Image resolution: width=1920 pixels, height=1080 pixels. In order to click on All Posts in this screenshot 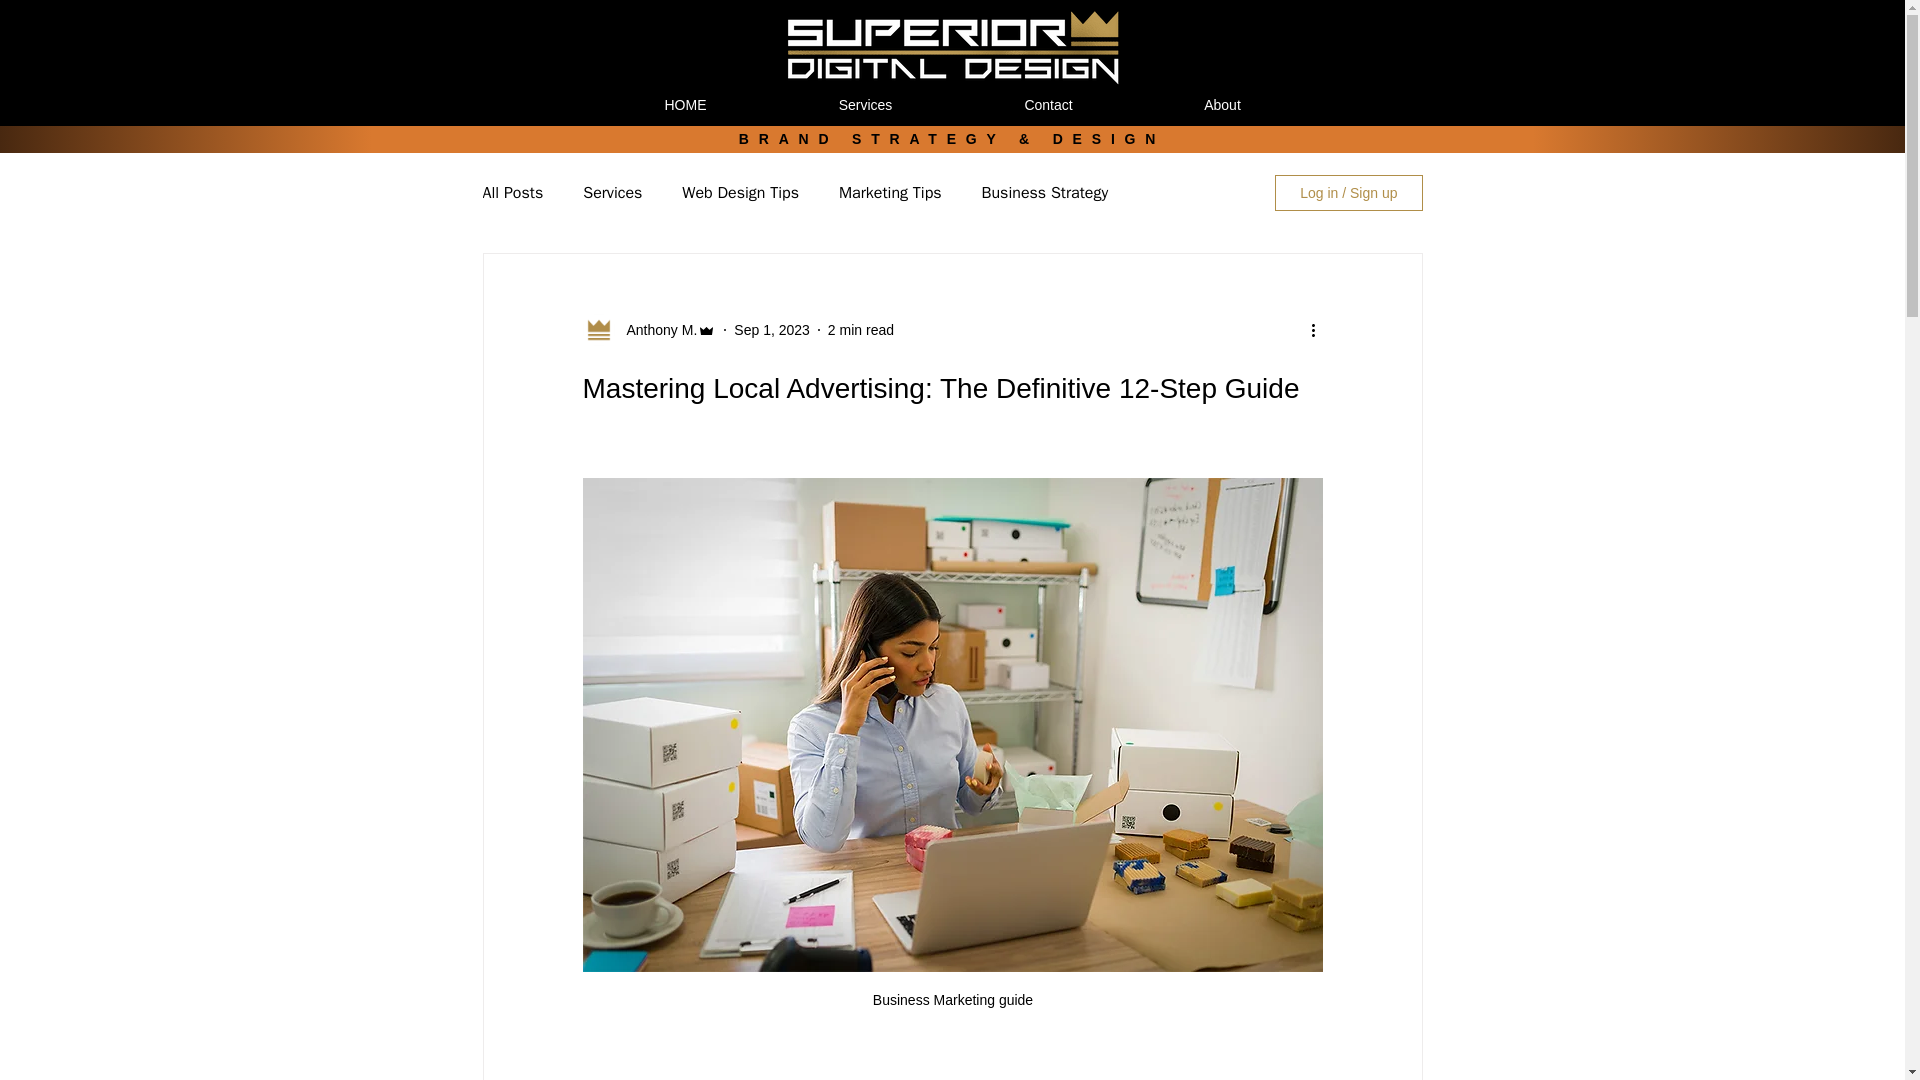, I will do `click(512, 192)`.